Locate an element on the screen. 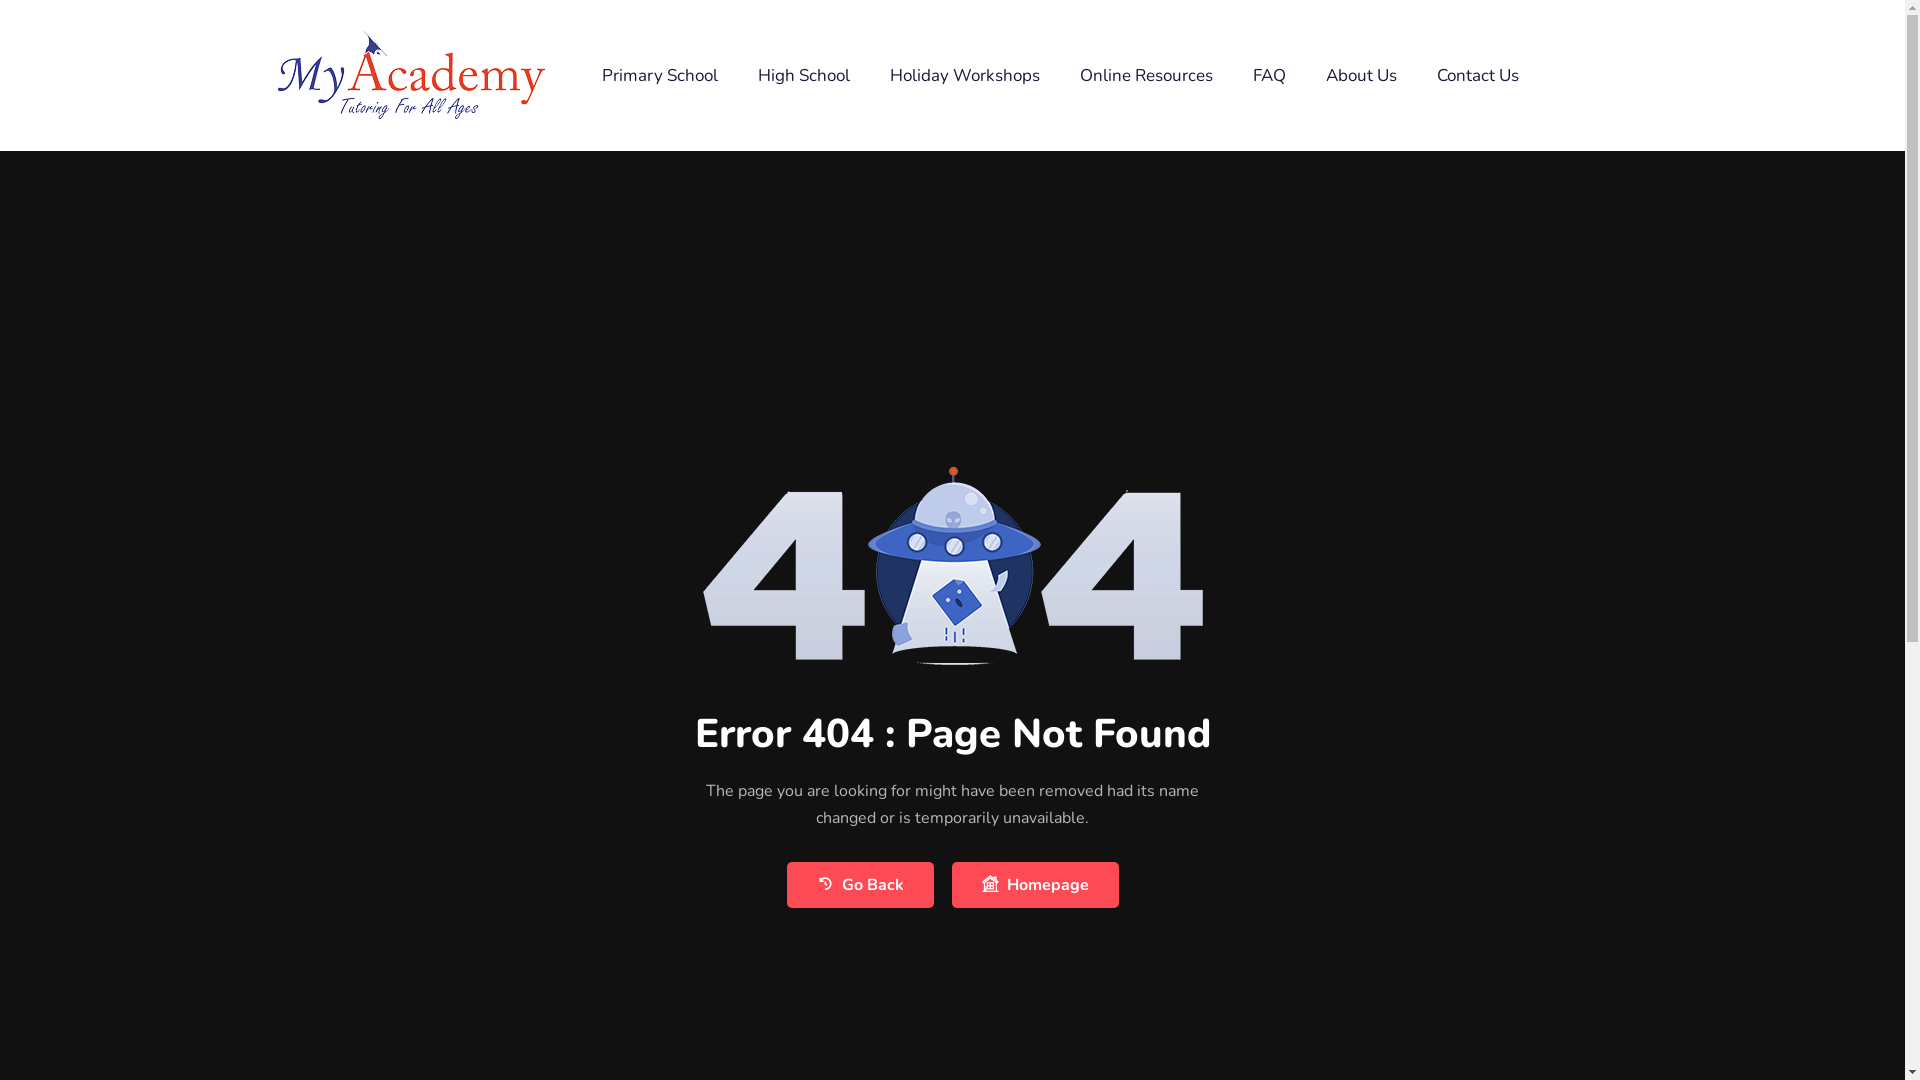 Image resolution: width=1920 pixels, height=1080 pixels. Contact Us is located at coordinates (1478, 75).